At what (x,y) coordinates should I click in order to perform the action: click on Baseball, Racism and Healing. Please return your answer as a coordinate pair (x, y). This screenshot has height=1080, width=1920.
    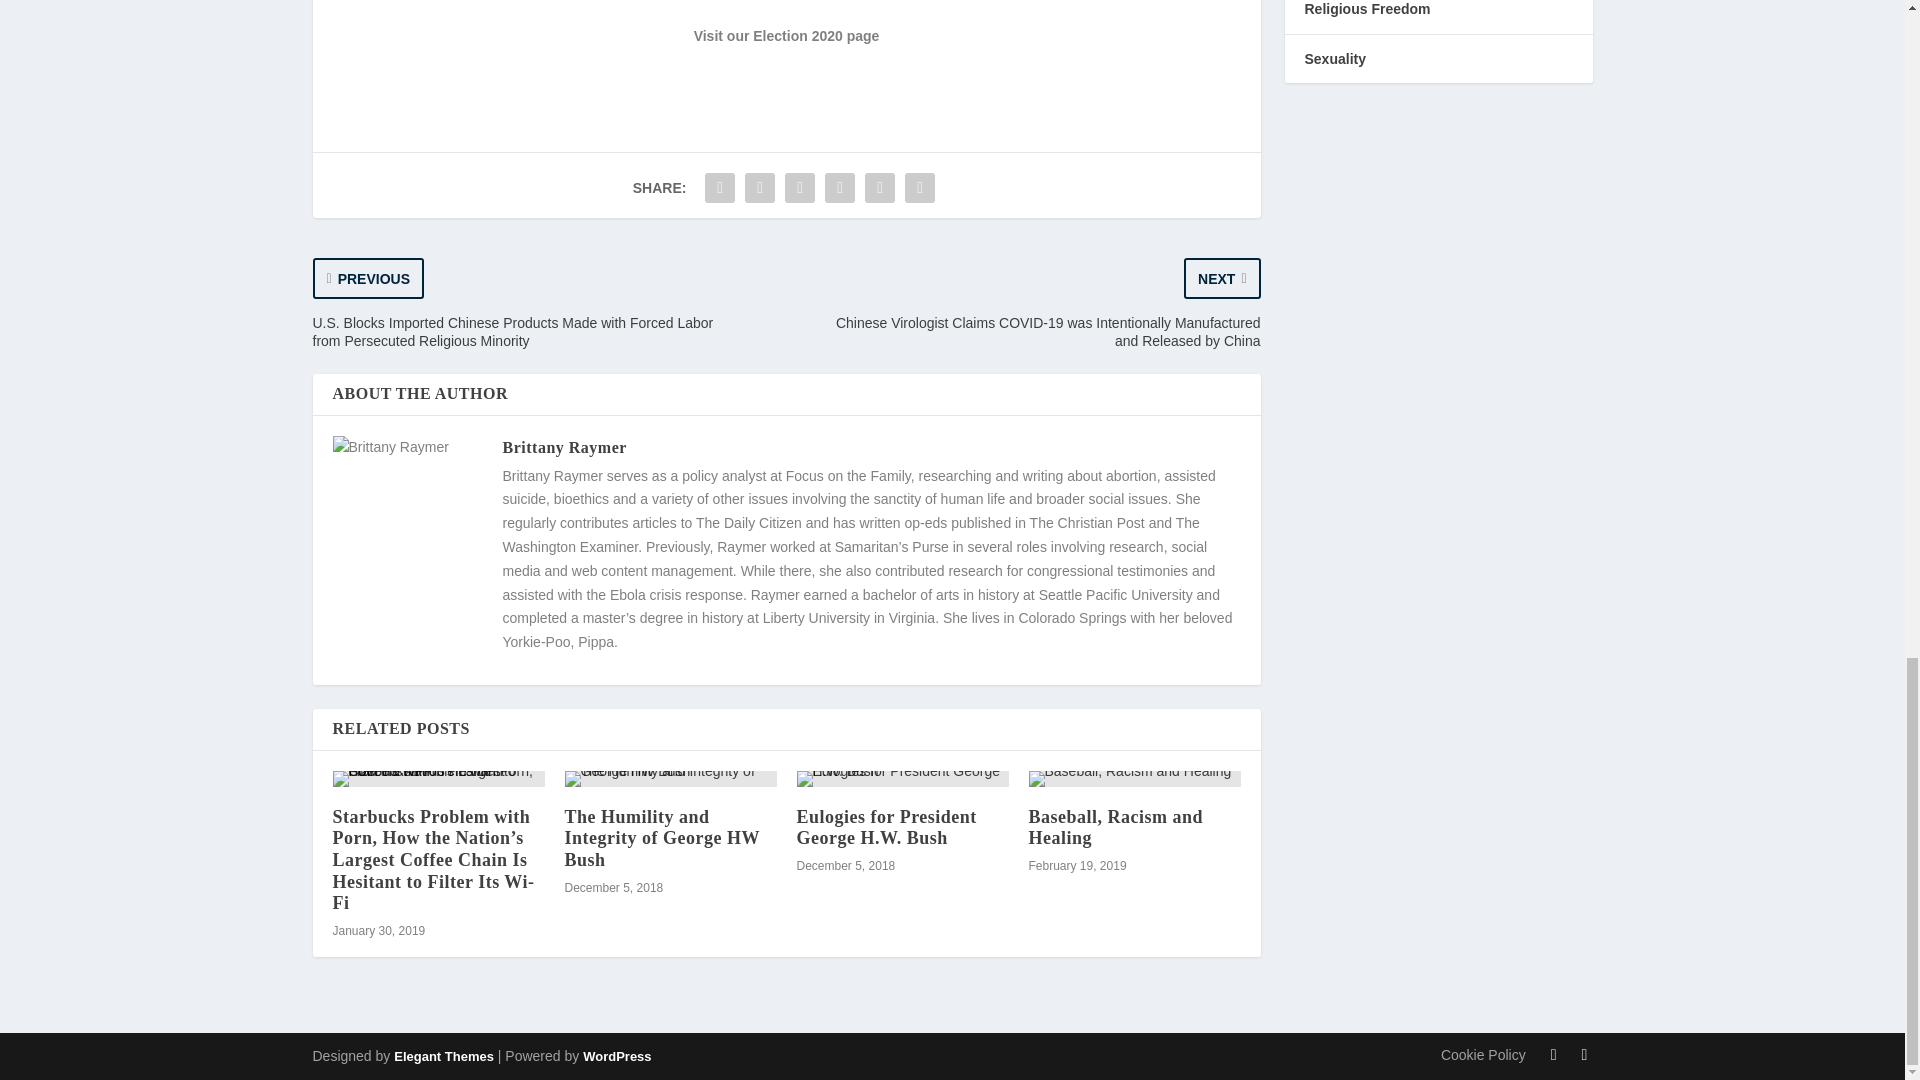
    Looking at the image, I should click on (1134, 779).